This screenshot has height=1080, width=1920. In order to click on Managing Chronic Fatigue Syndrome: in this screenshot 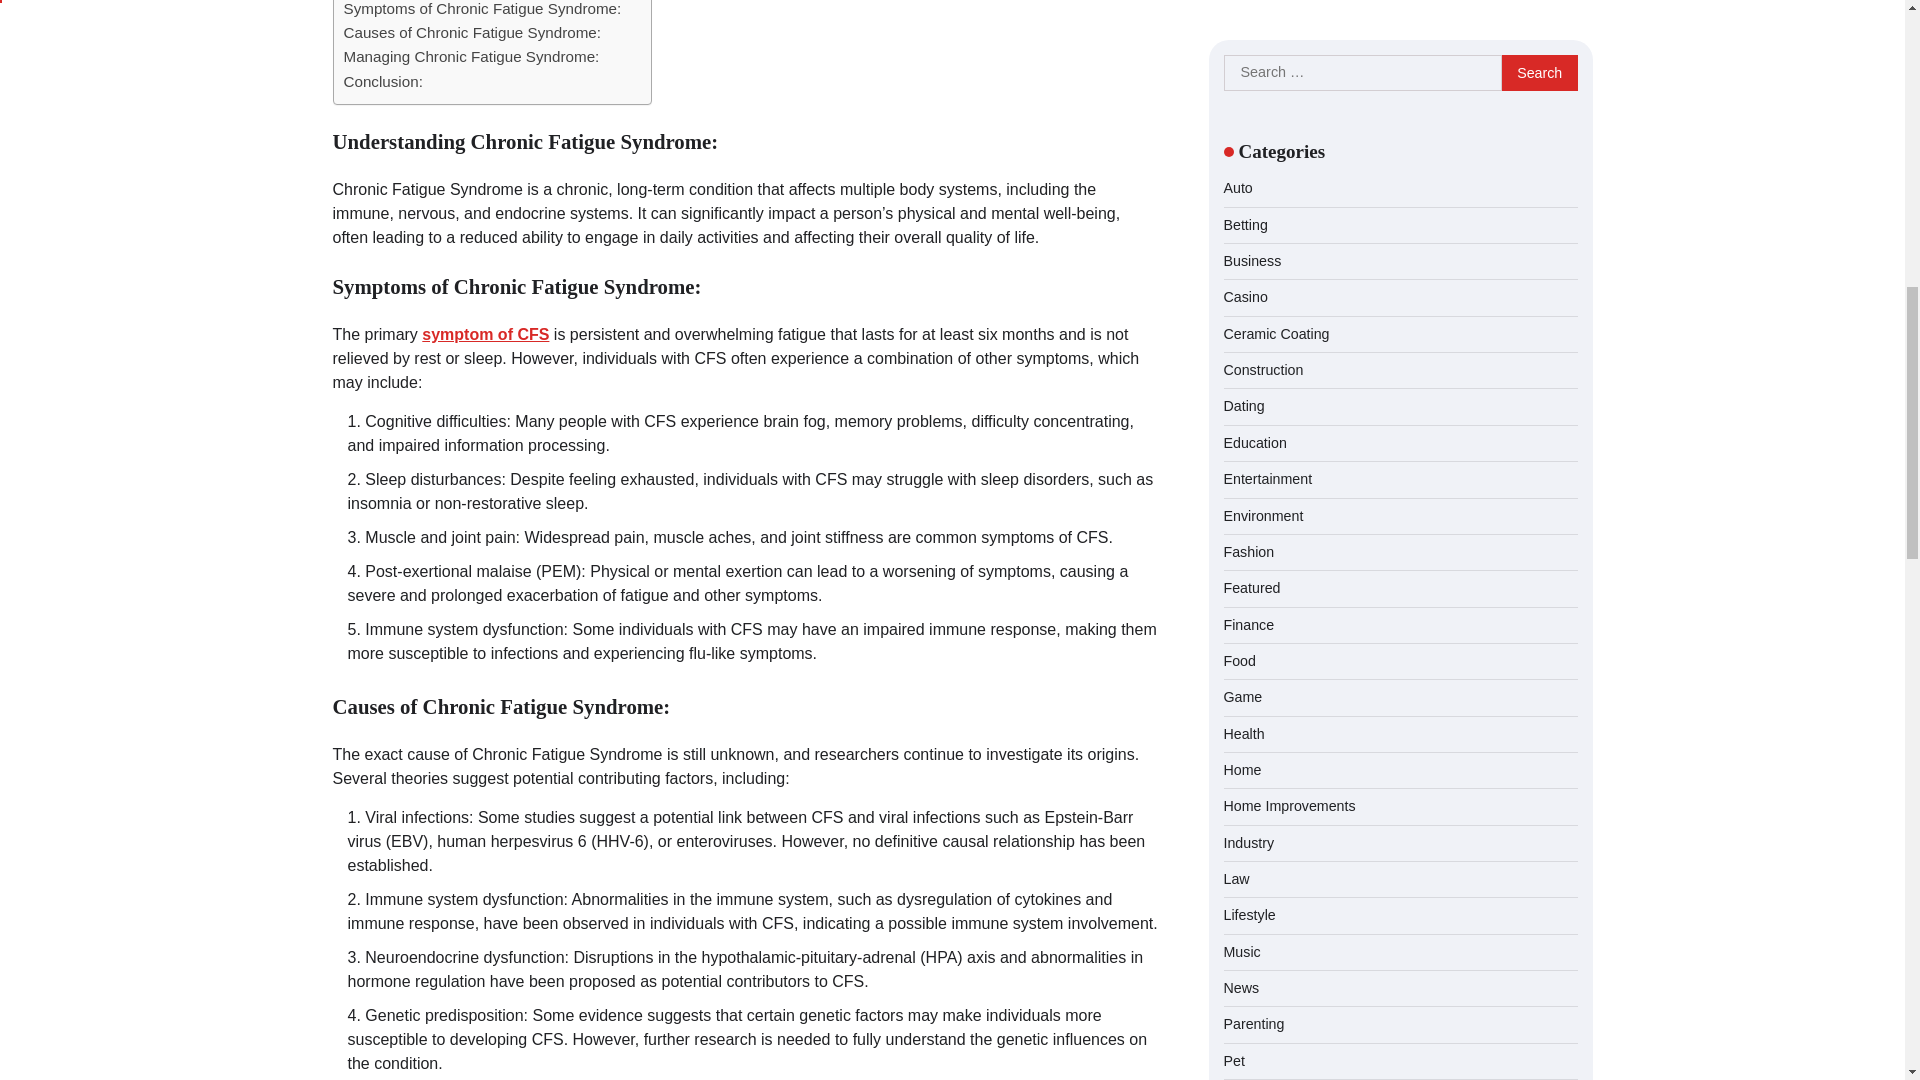, I will do `click(471, 57)`.